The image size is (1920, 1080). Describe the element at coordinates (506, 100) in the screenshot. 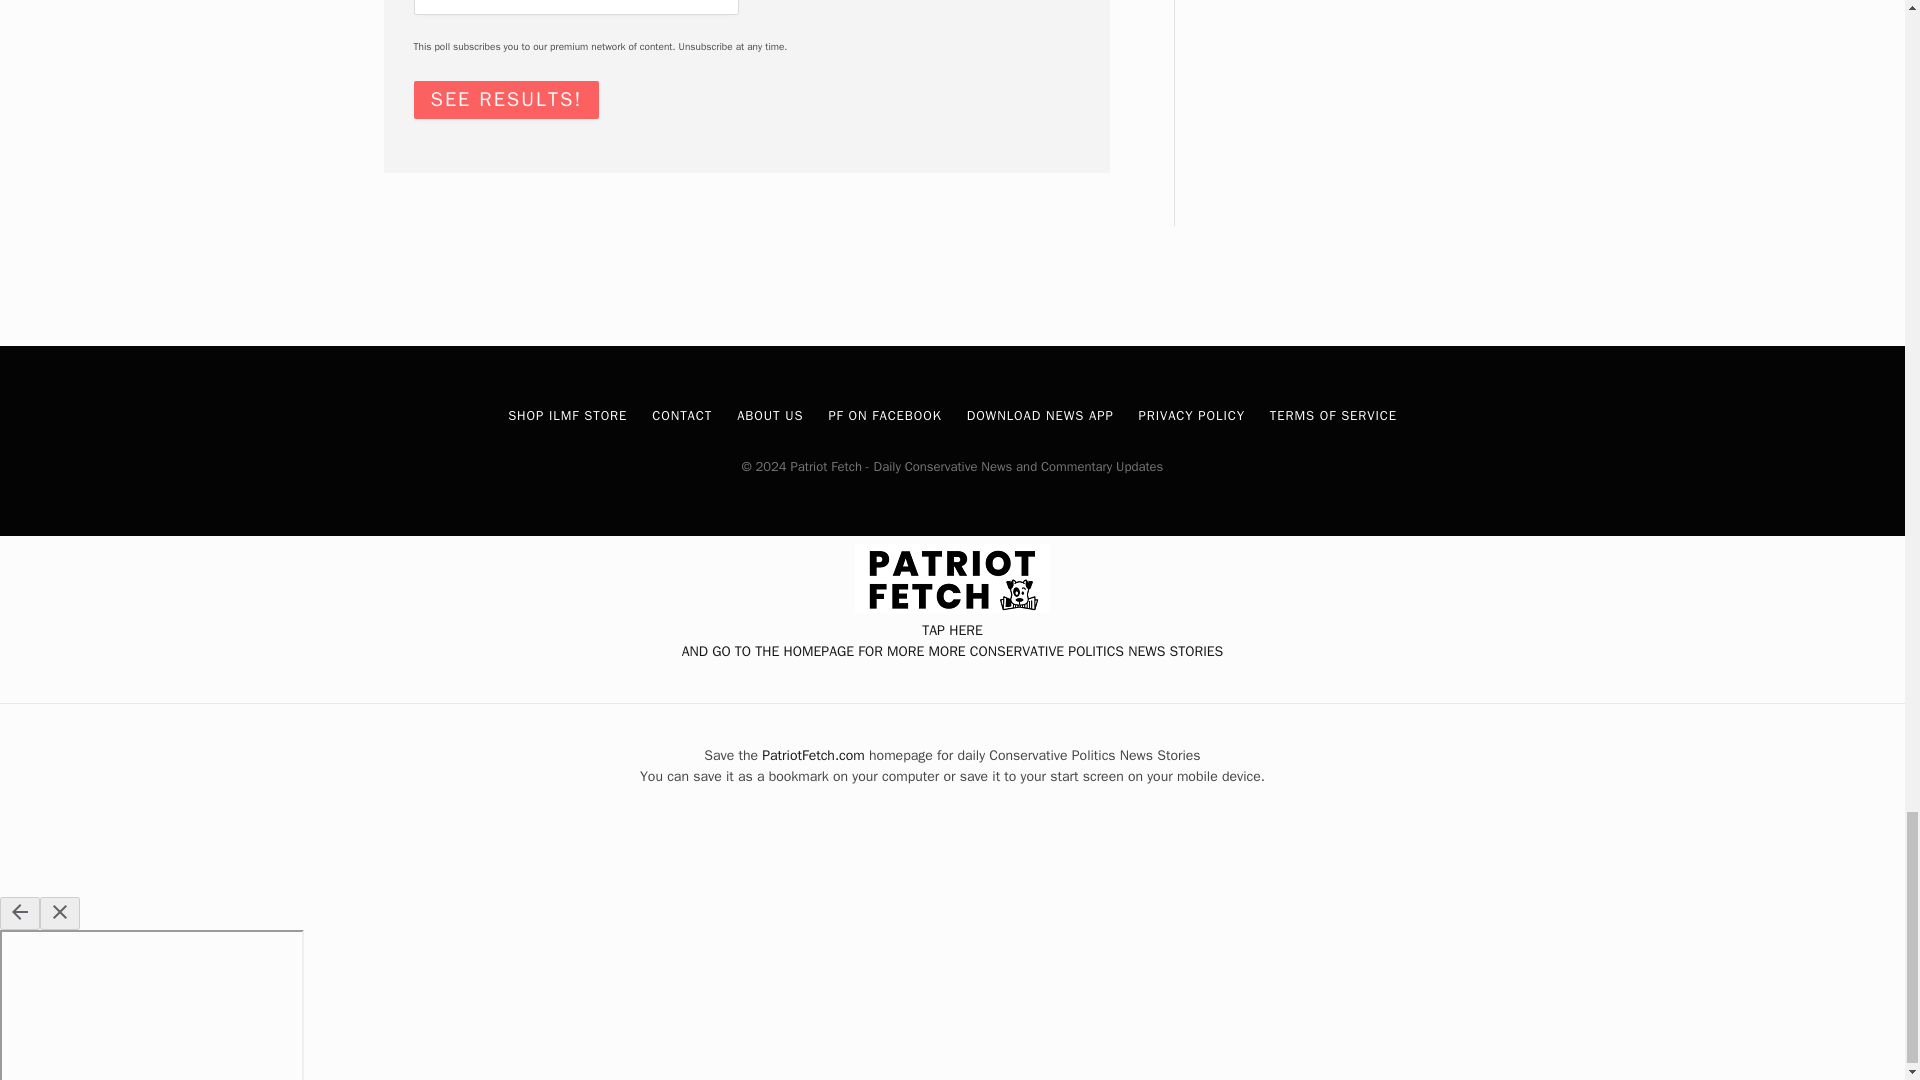

I see `See Results!` at that location.